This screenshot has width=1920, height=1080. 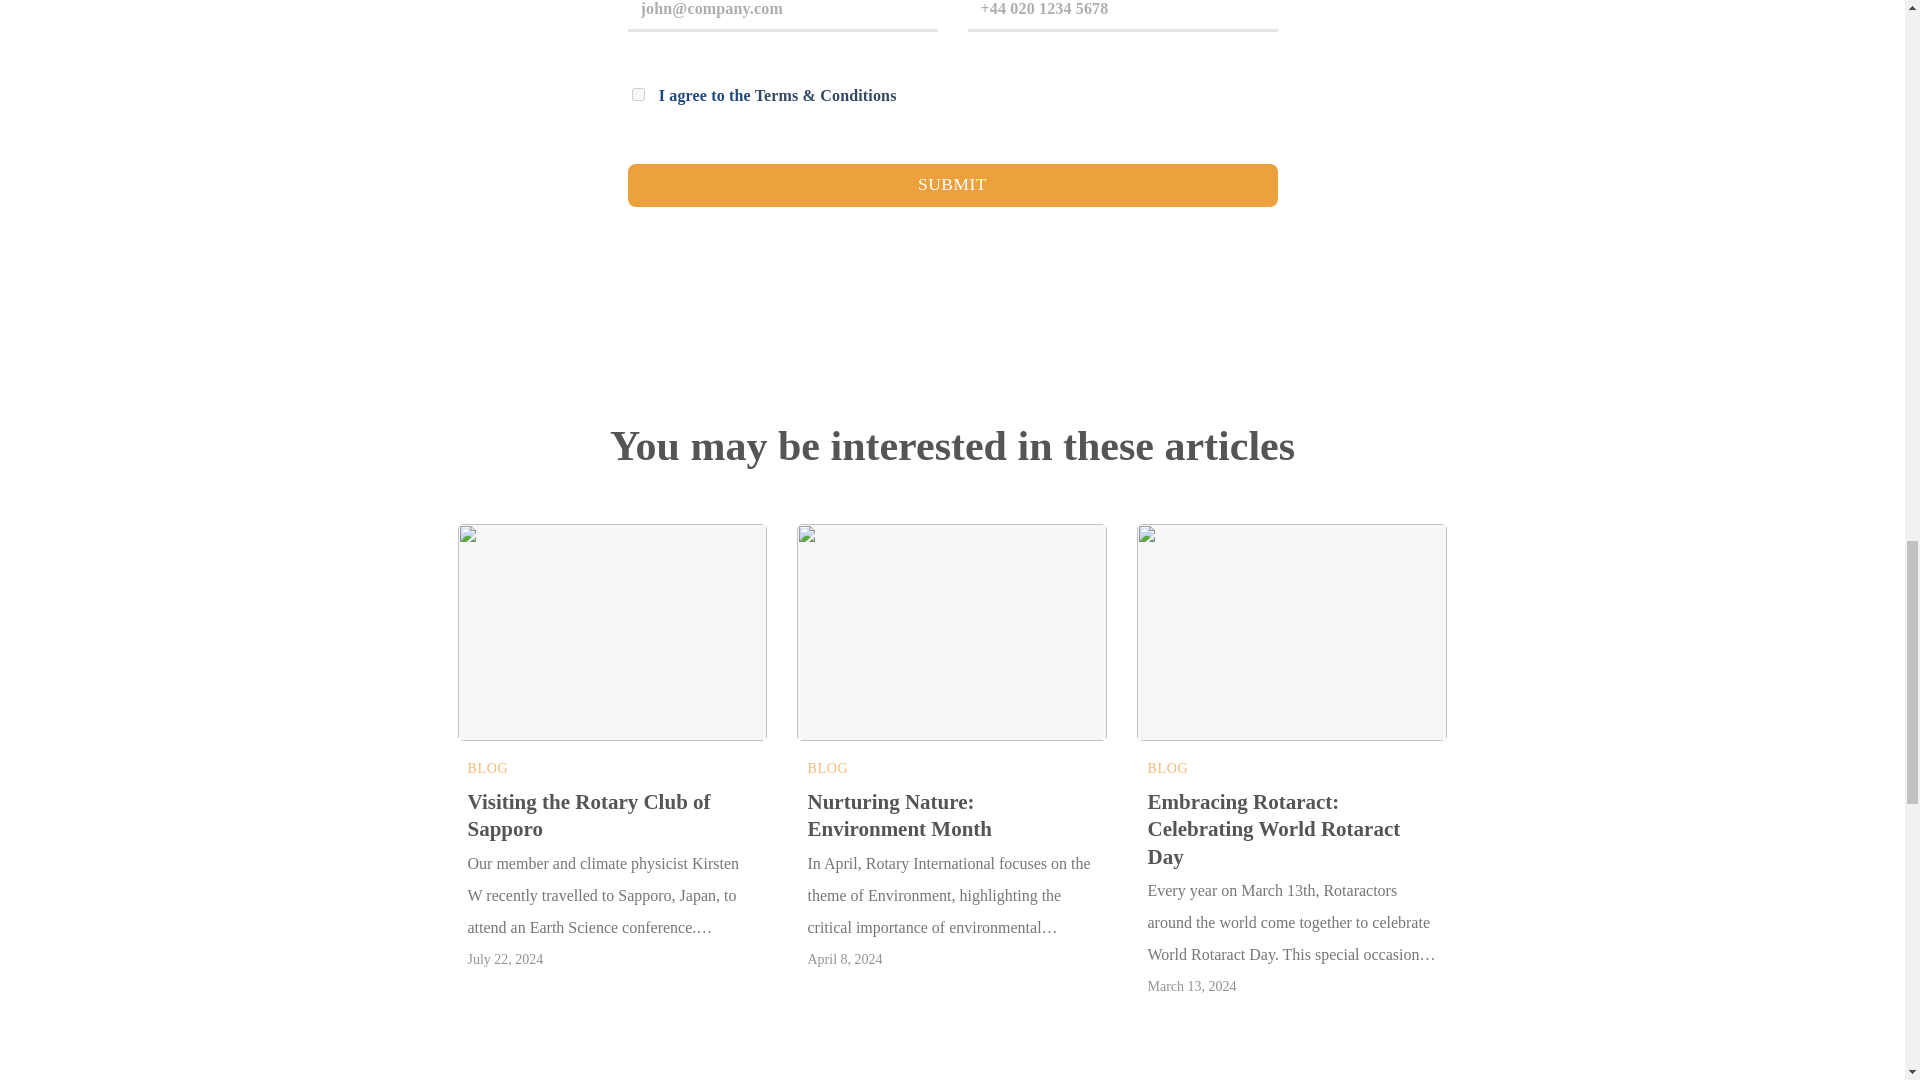 What do you see at coordinates (613, 816) in the screenshot?
I see `Visiting the Rotary Club of Sapporo` at bounding box center [613, 816].